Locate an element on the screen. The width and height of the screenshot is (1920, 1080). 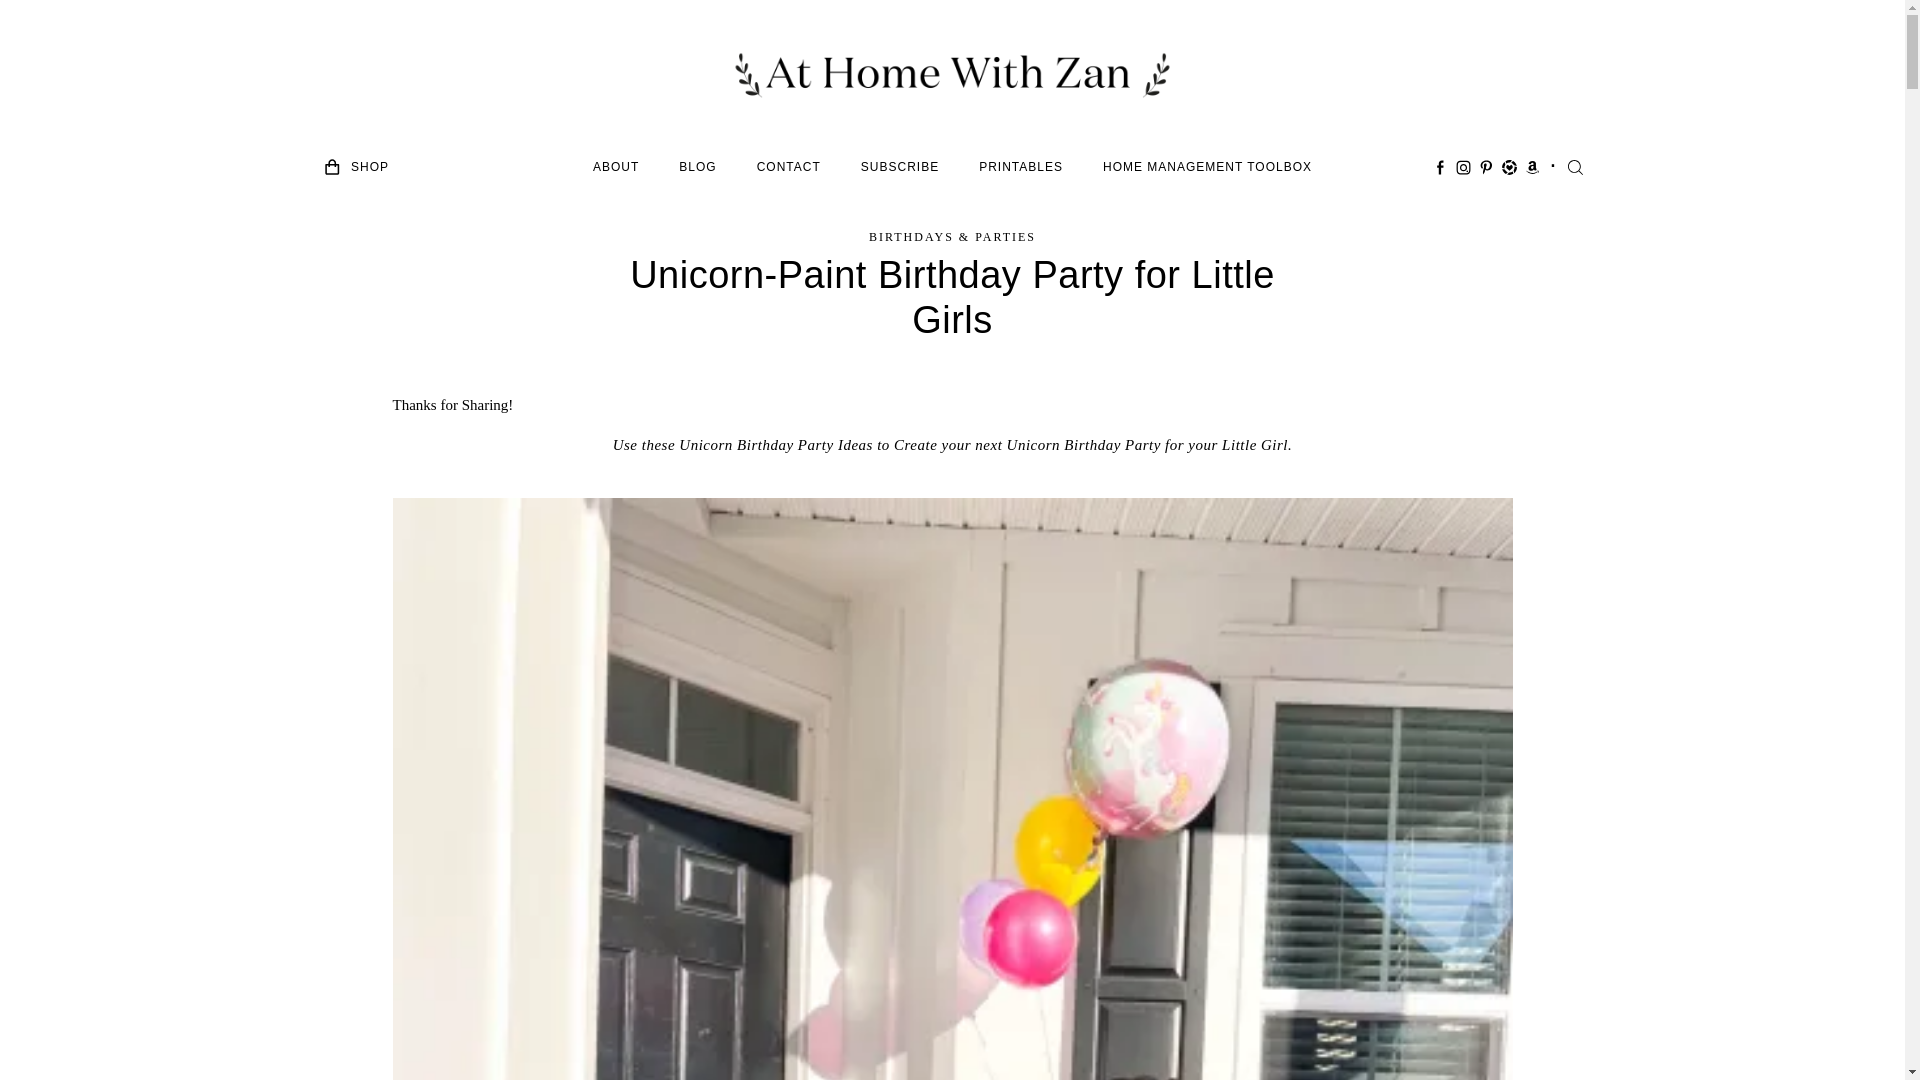
ABOUT is located at coordinates (616, 167).